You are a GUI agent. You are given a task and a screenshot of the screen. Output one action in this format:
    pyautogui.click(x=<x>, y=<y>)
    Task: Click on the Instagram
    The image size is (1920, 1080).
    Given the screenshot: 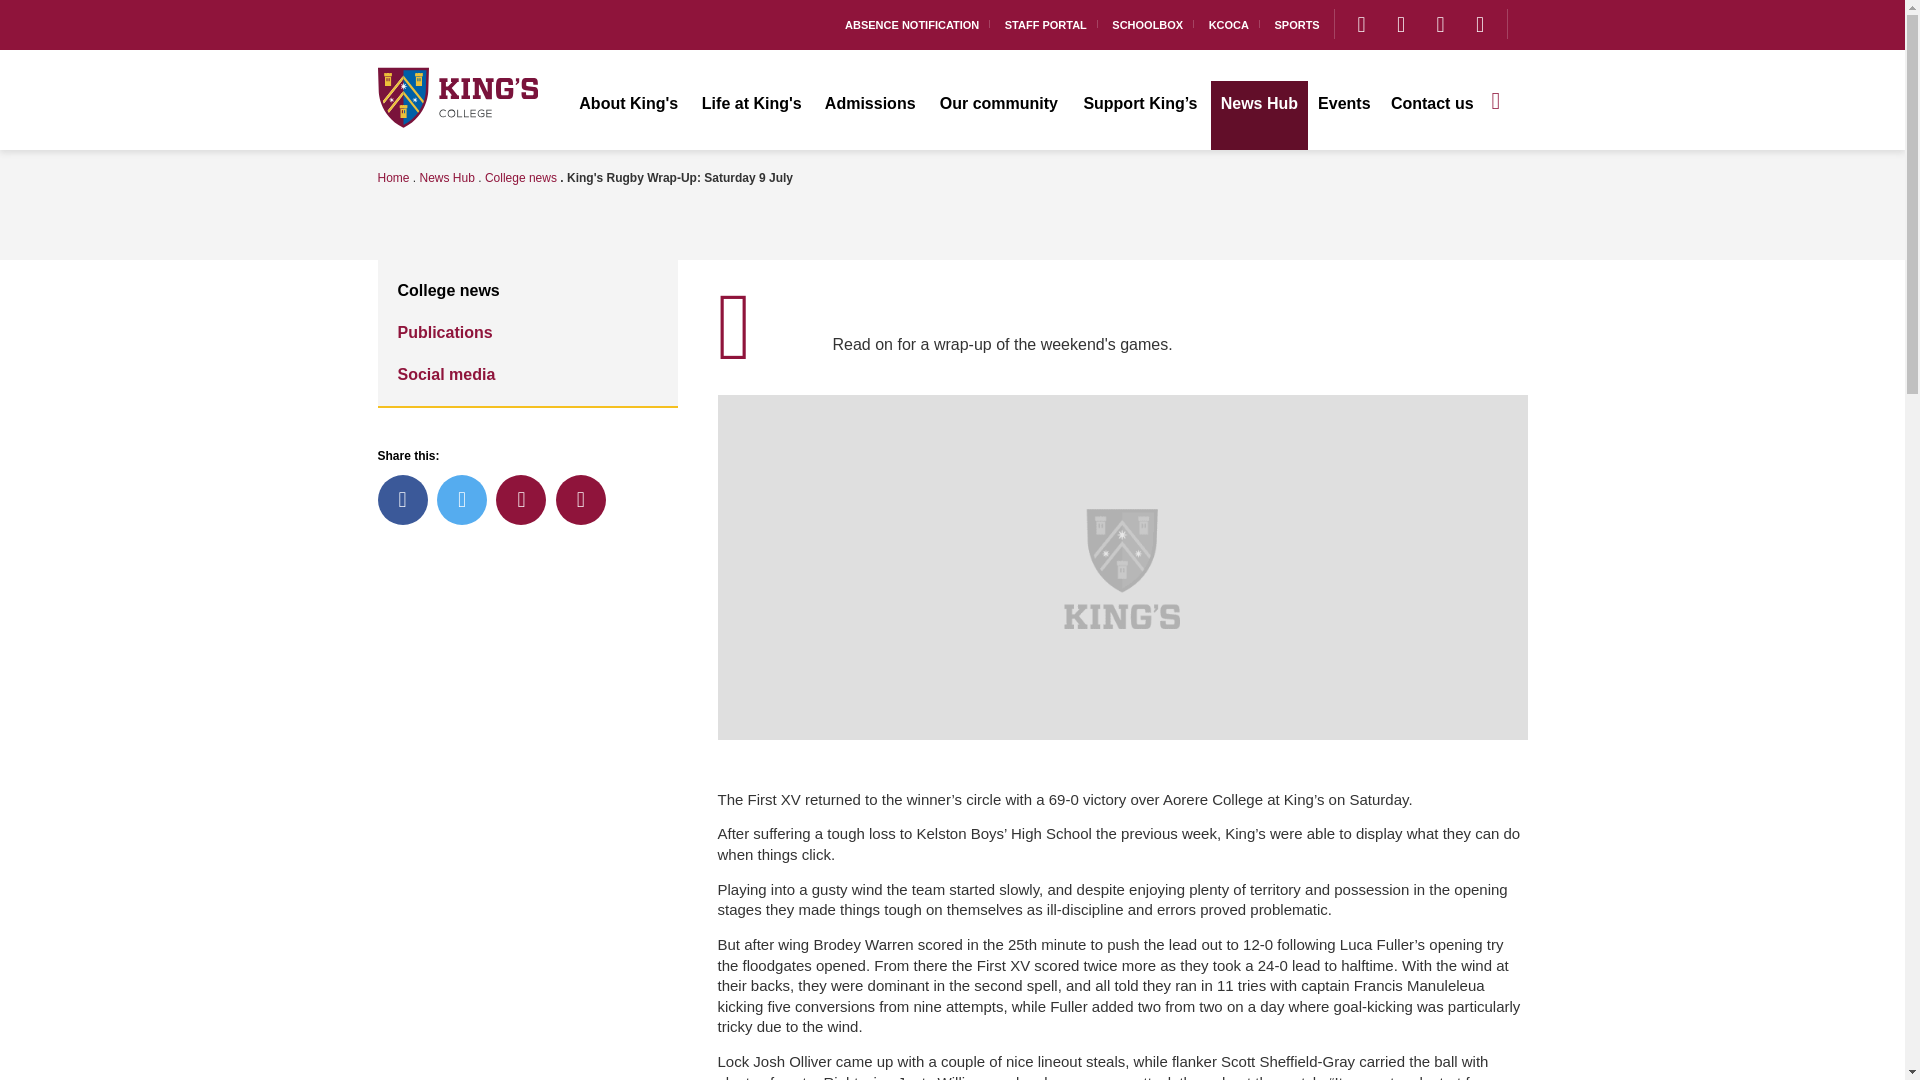 What is the action you would take?
    pyautogui.click(x=1361, y=24)
    